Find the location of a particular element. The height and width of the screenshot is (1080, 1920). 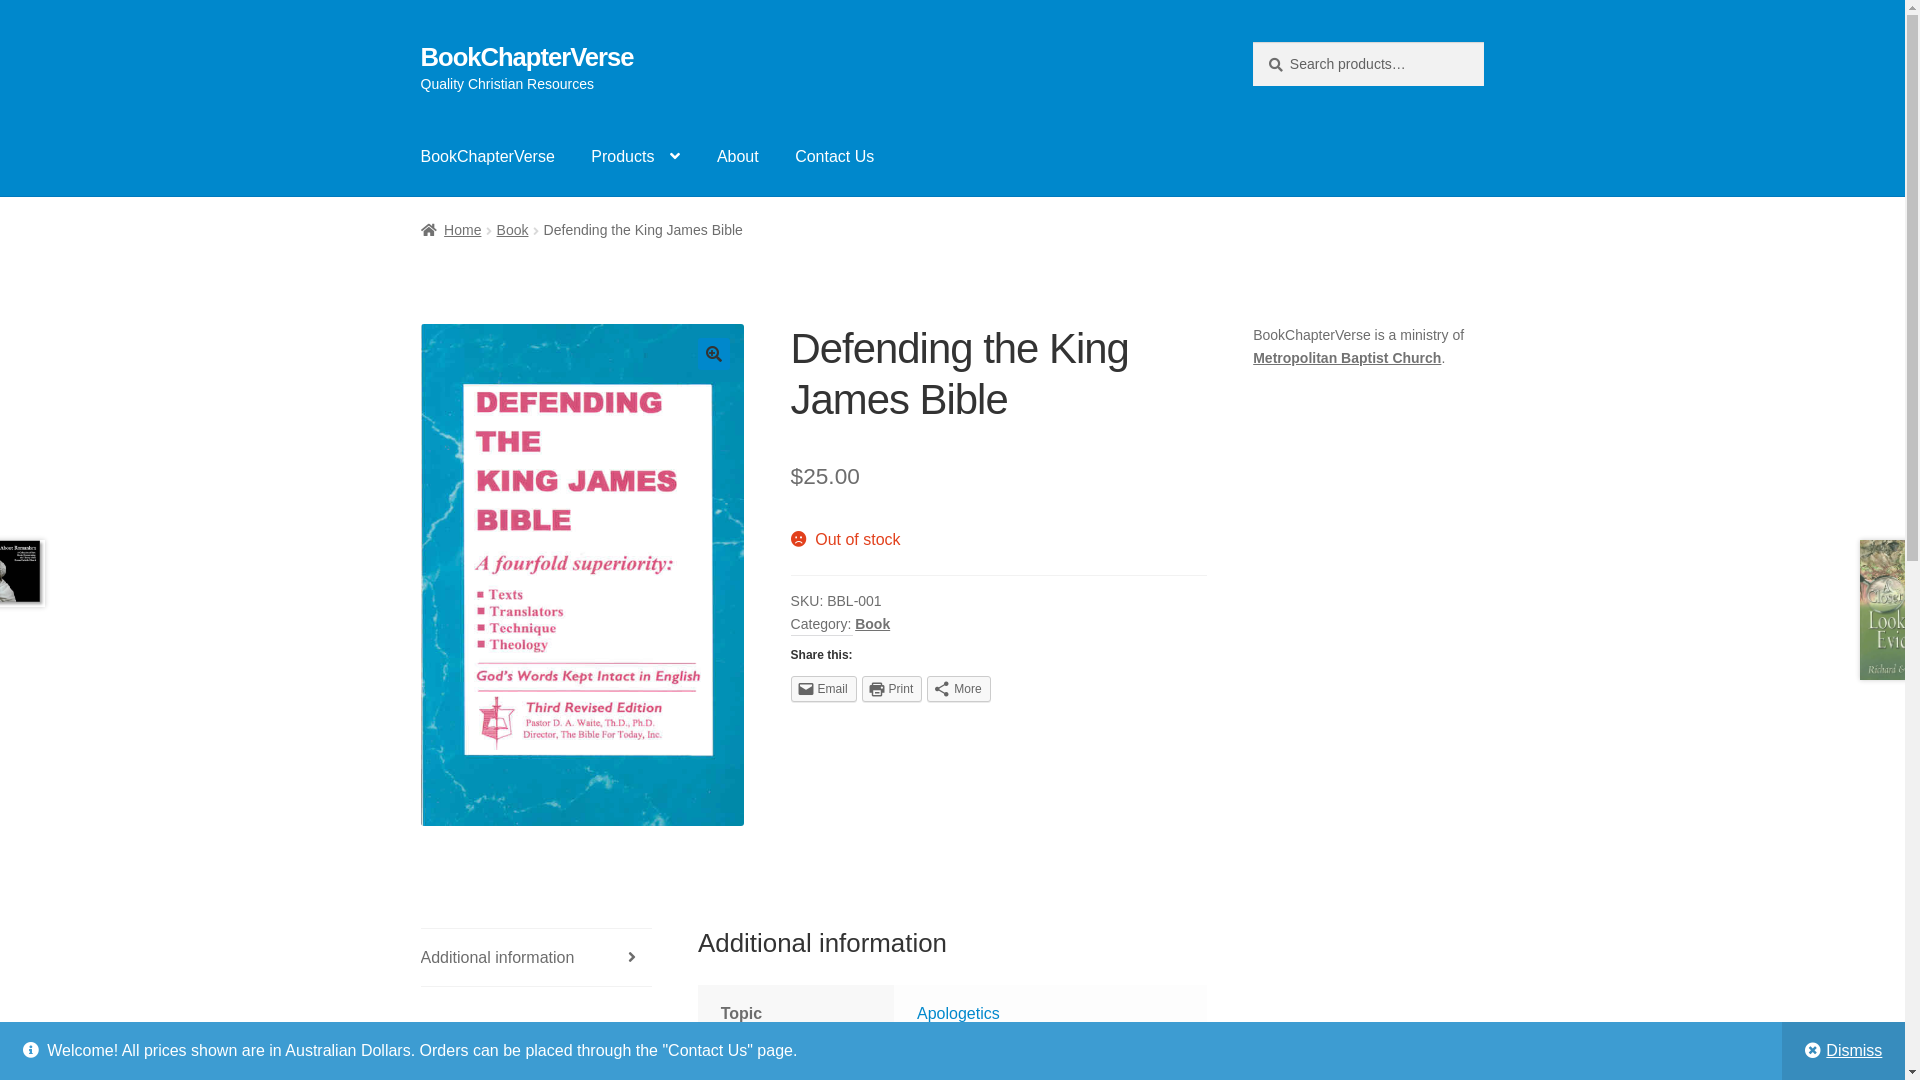

More is located at coordinates (958, 689).